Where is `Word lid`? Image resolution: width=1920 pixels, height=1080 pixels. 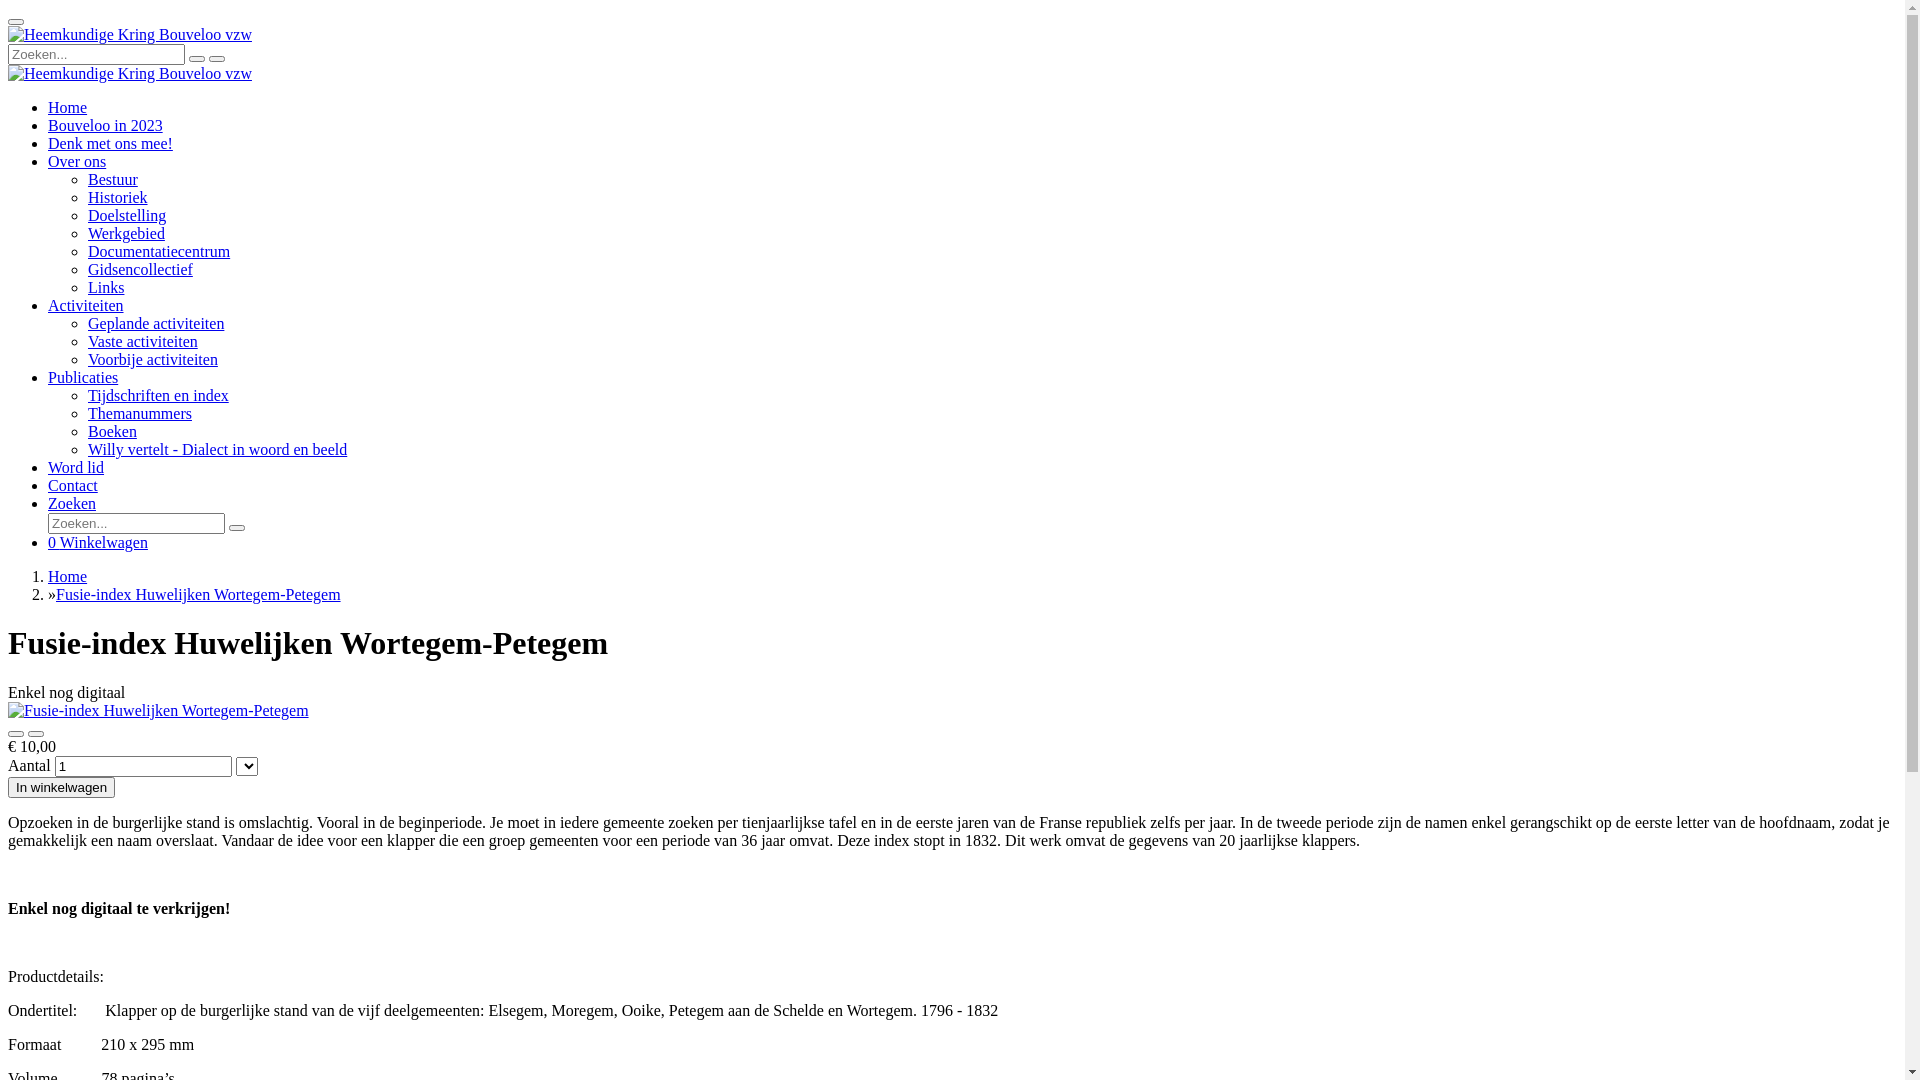 Word lid is located at coordinates (76, 468).